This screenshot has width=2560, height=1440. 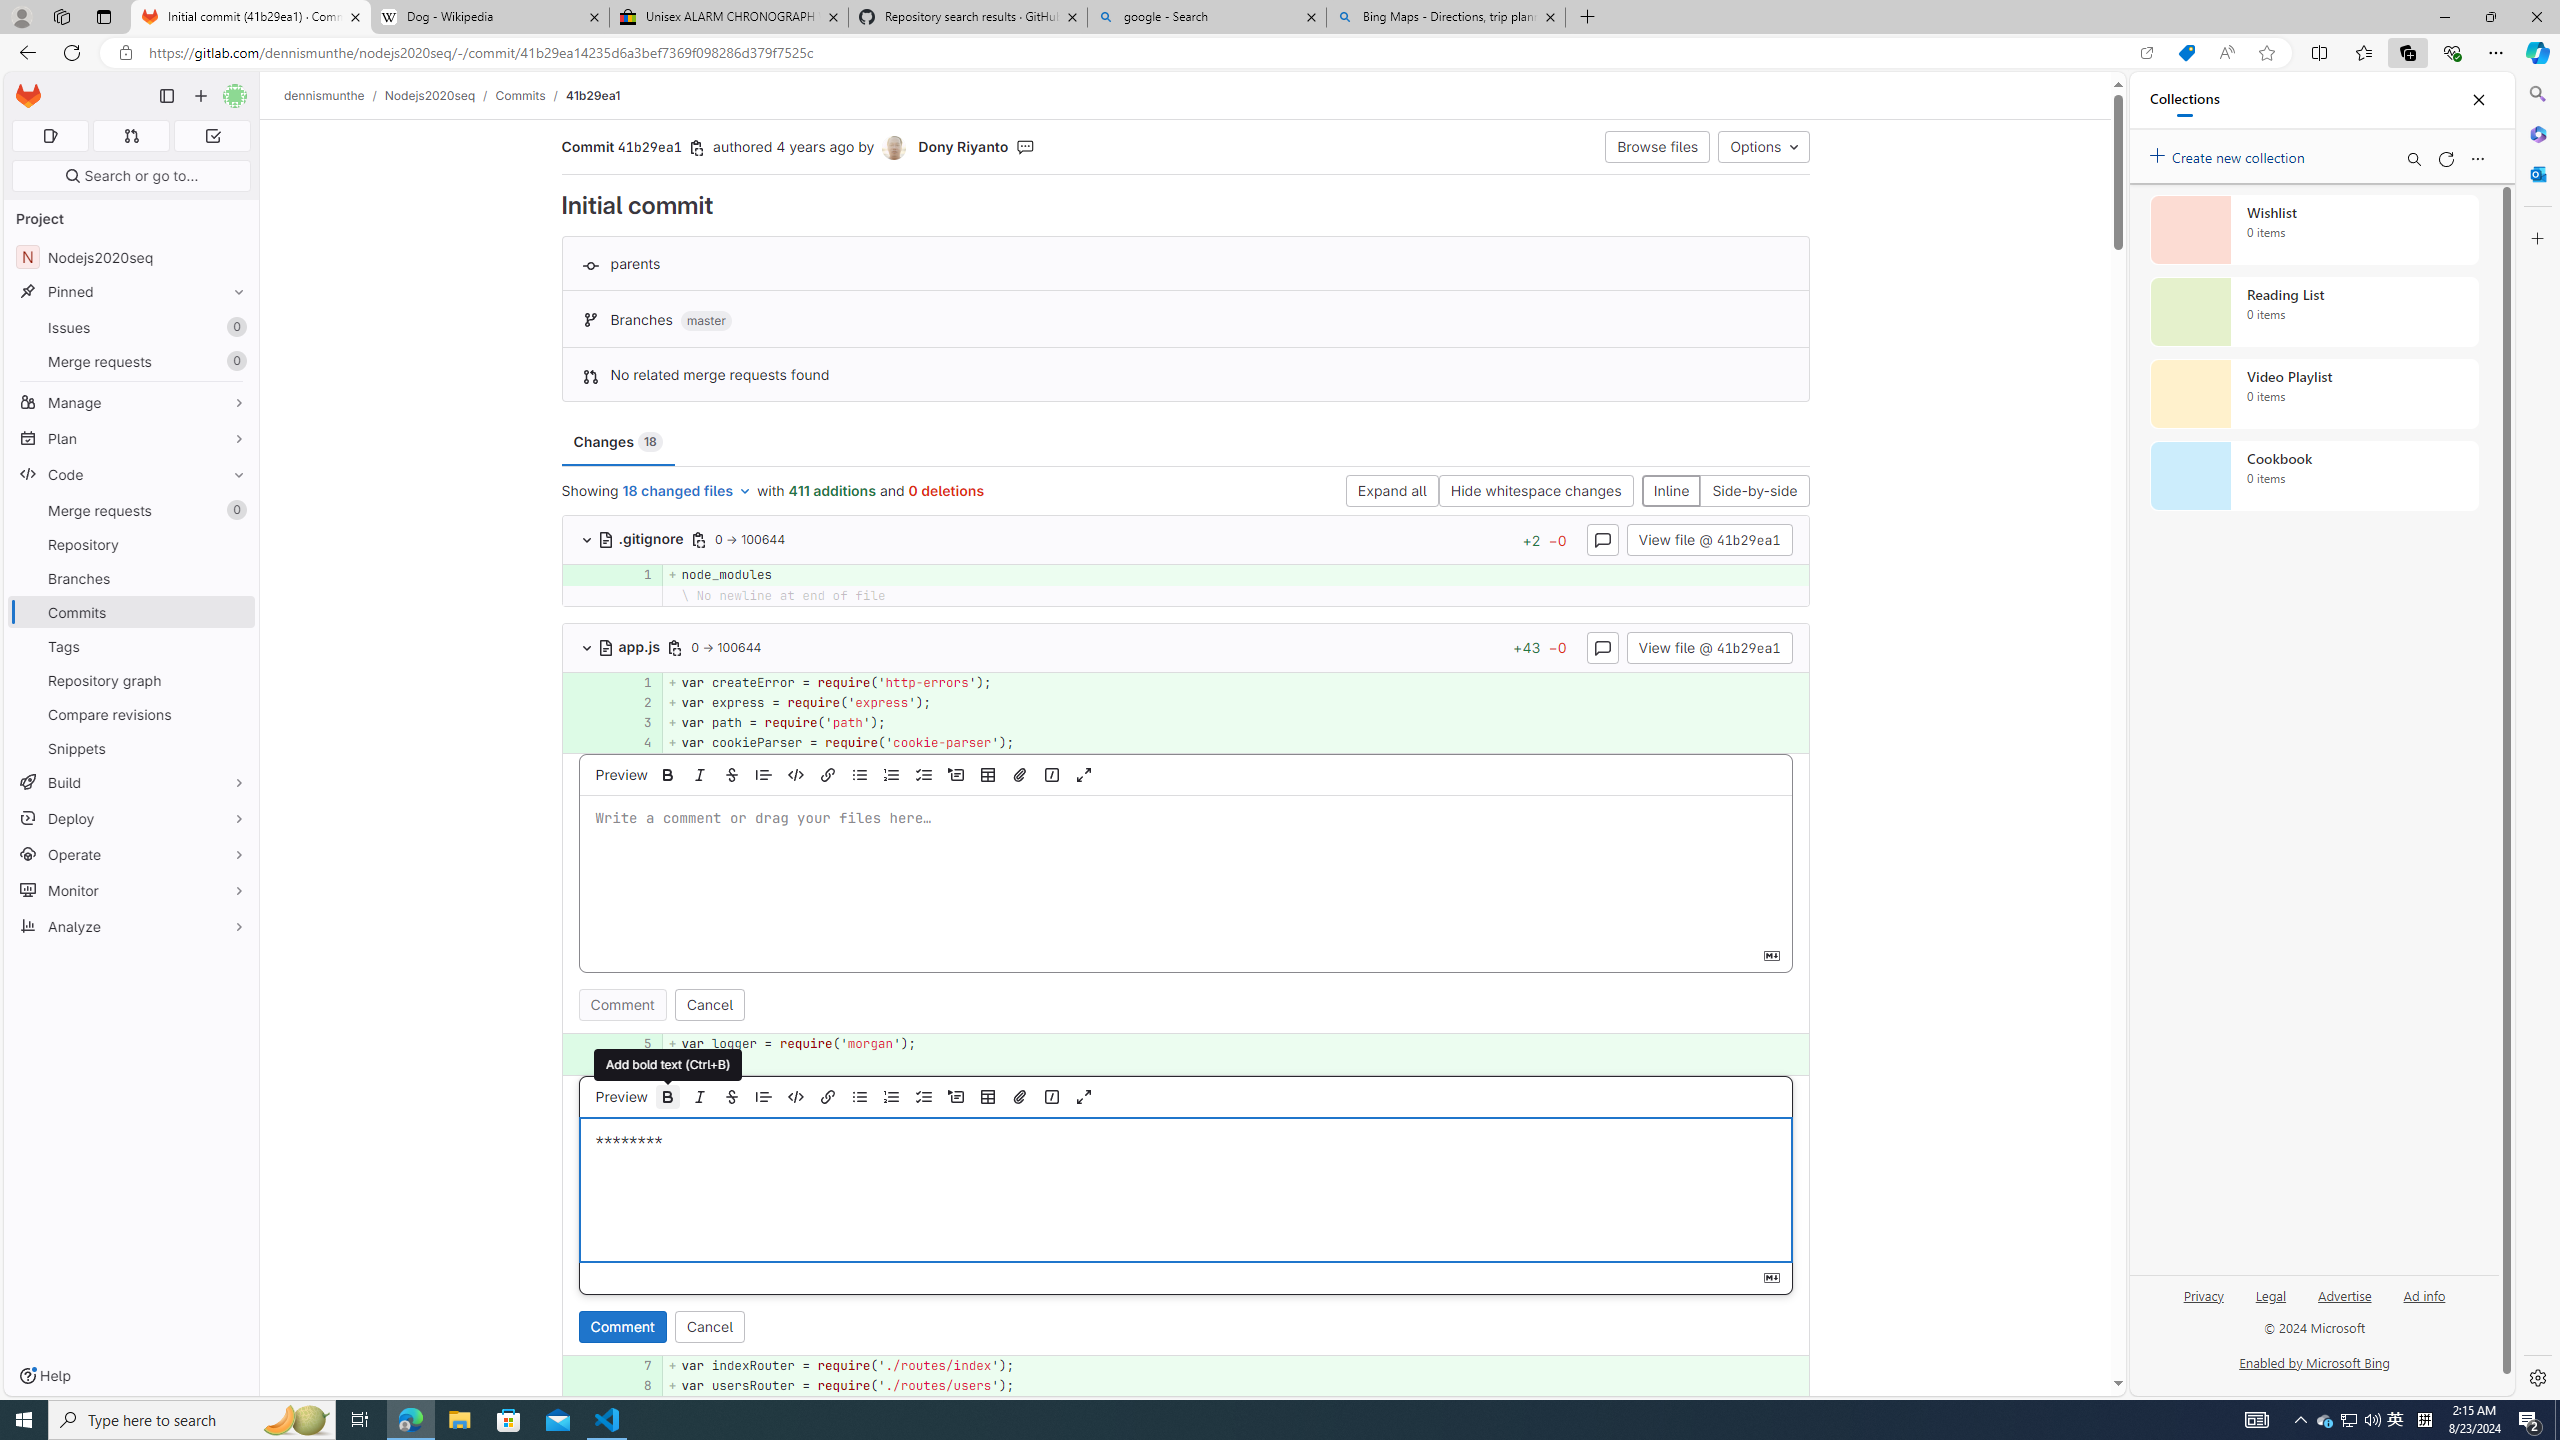 What do you see at coordinates (668, 1096) in the screenshot?
I see `Add bold text (Ctrl+B)` at bounding box center [668, 1096].